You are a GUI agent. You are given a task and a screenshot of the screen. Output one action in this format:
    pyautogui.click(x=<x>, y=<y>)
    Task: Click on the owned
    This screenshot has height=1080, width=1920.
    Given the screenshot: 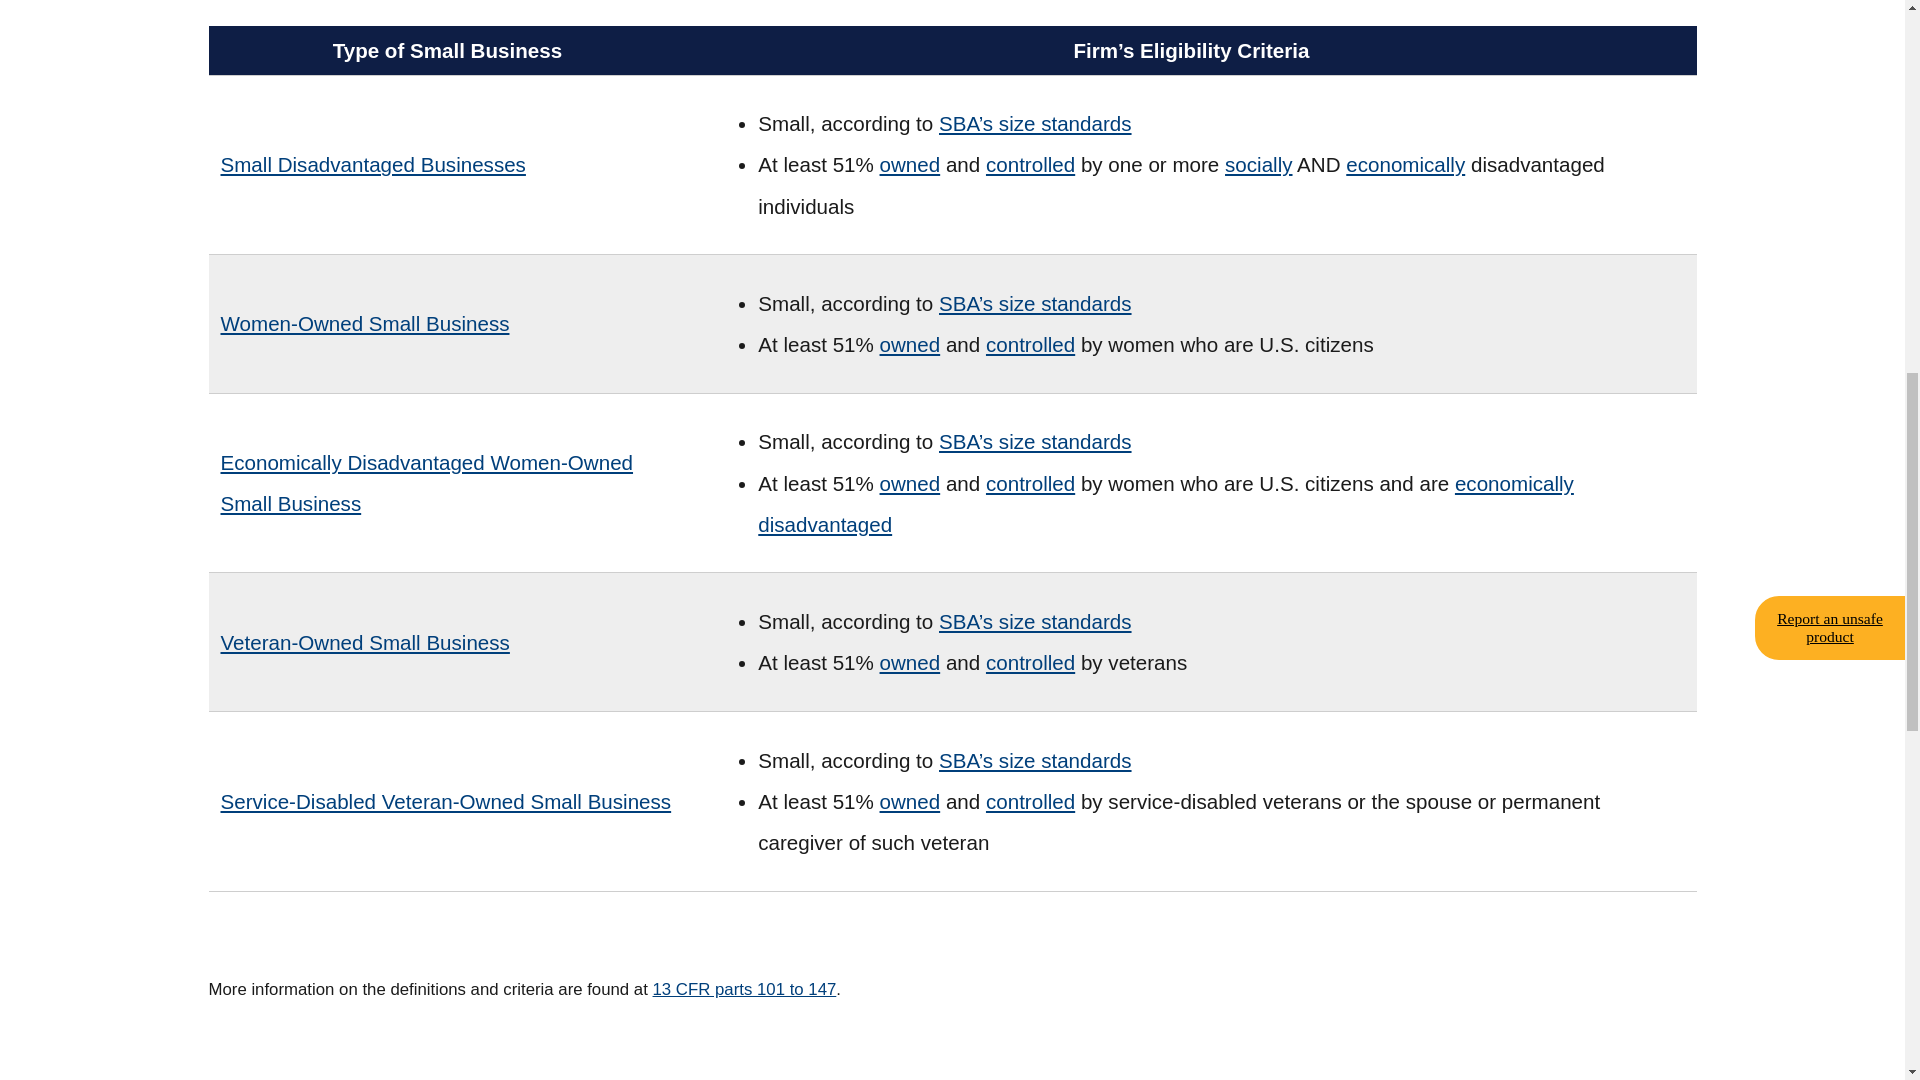 What is the action you would take?
    pyautogui.click(x=910, y=164)
    